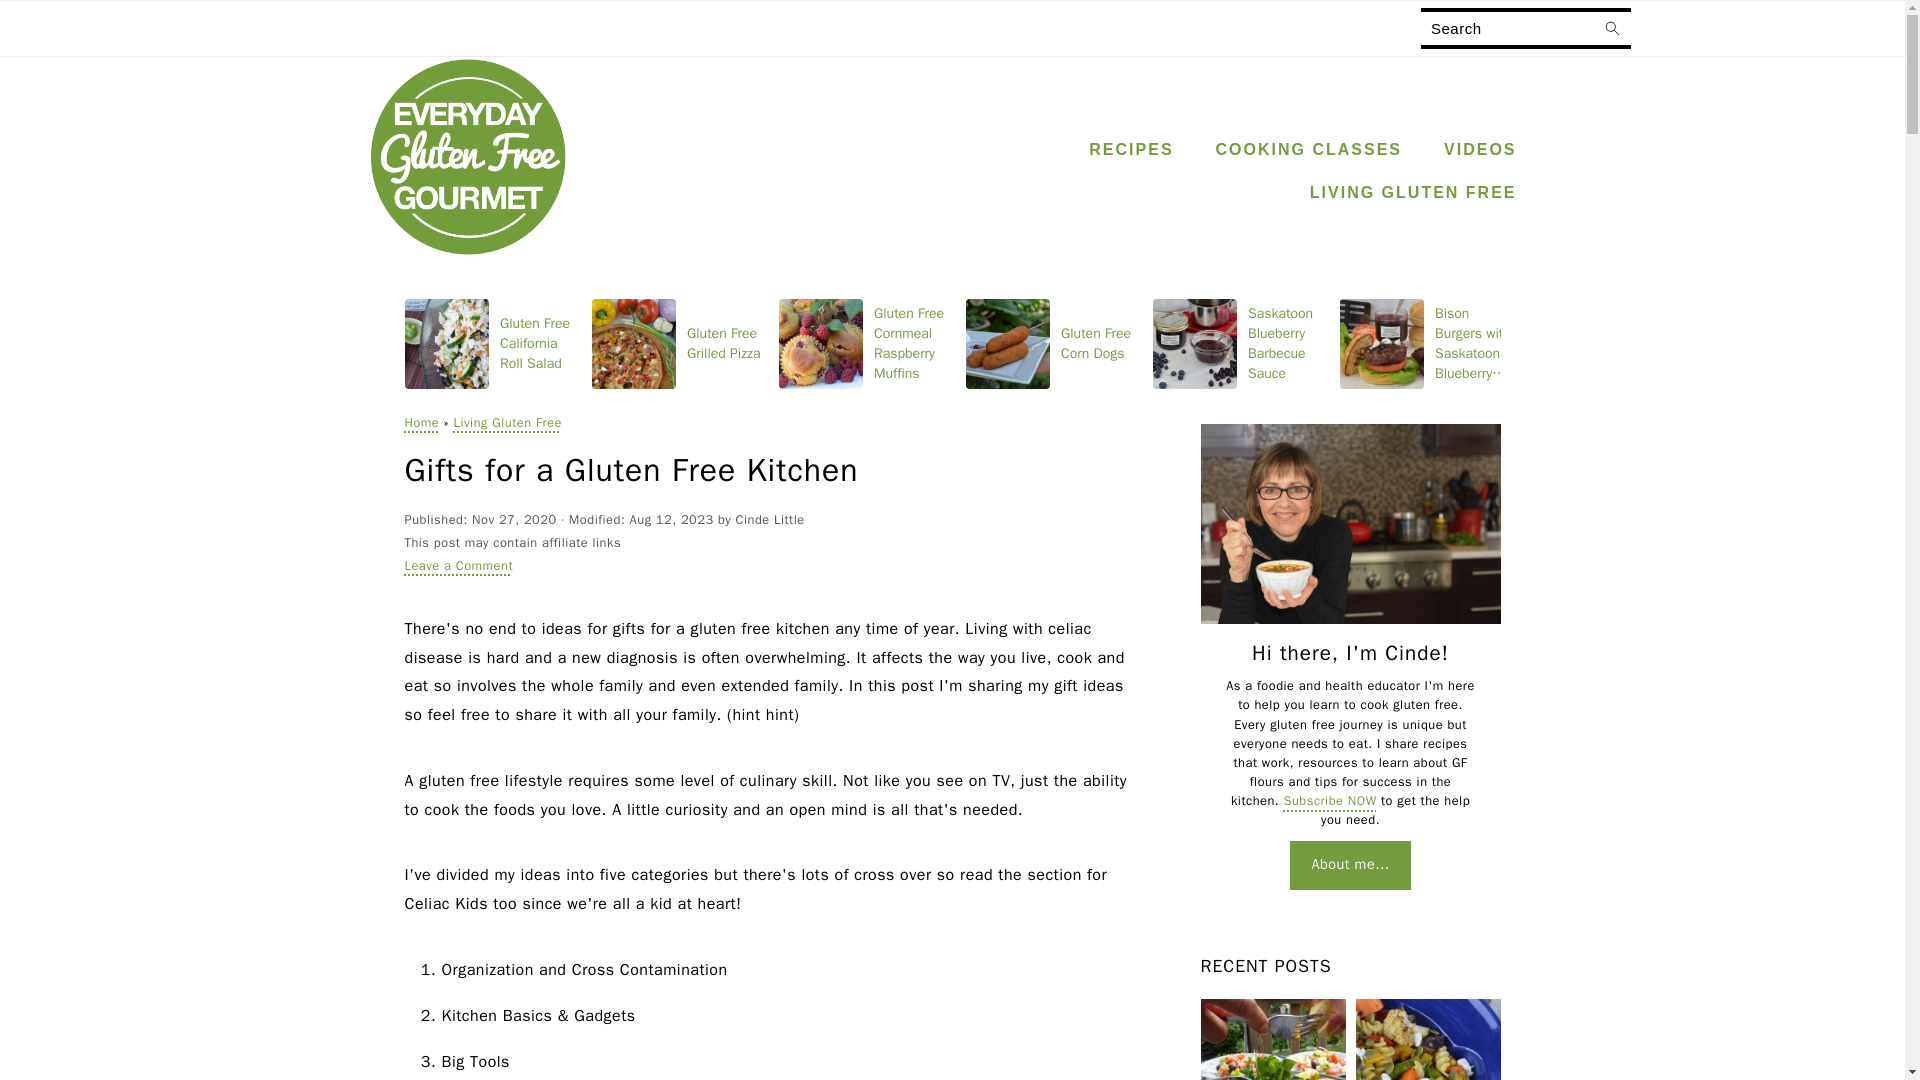 The width and height of the screenshot is (1920, 1080). What do you see at coordinates (1787, 30) in the screenshot?
I see `Pinterest` at bounding box center [1787, 30].